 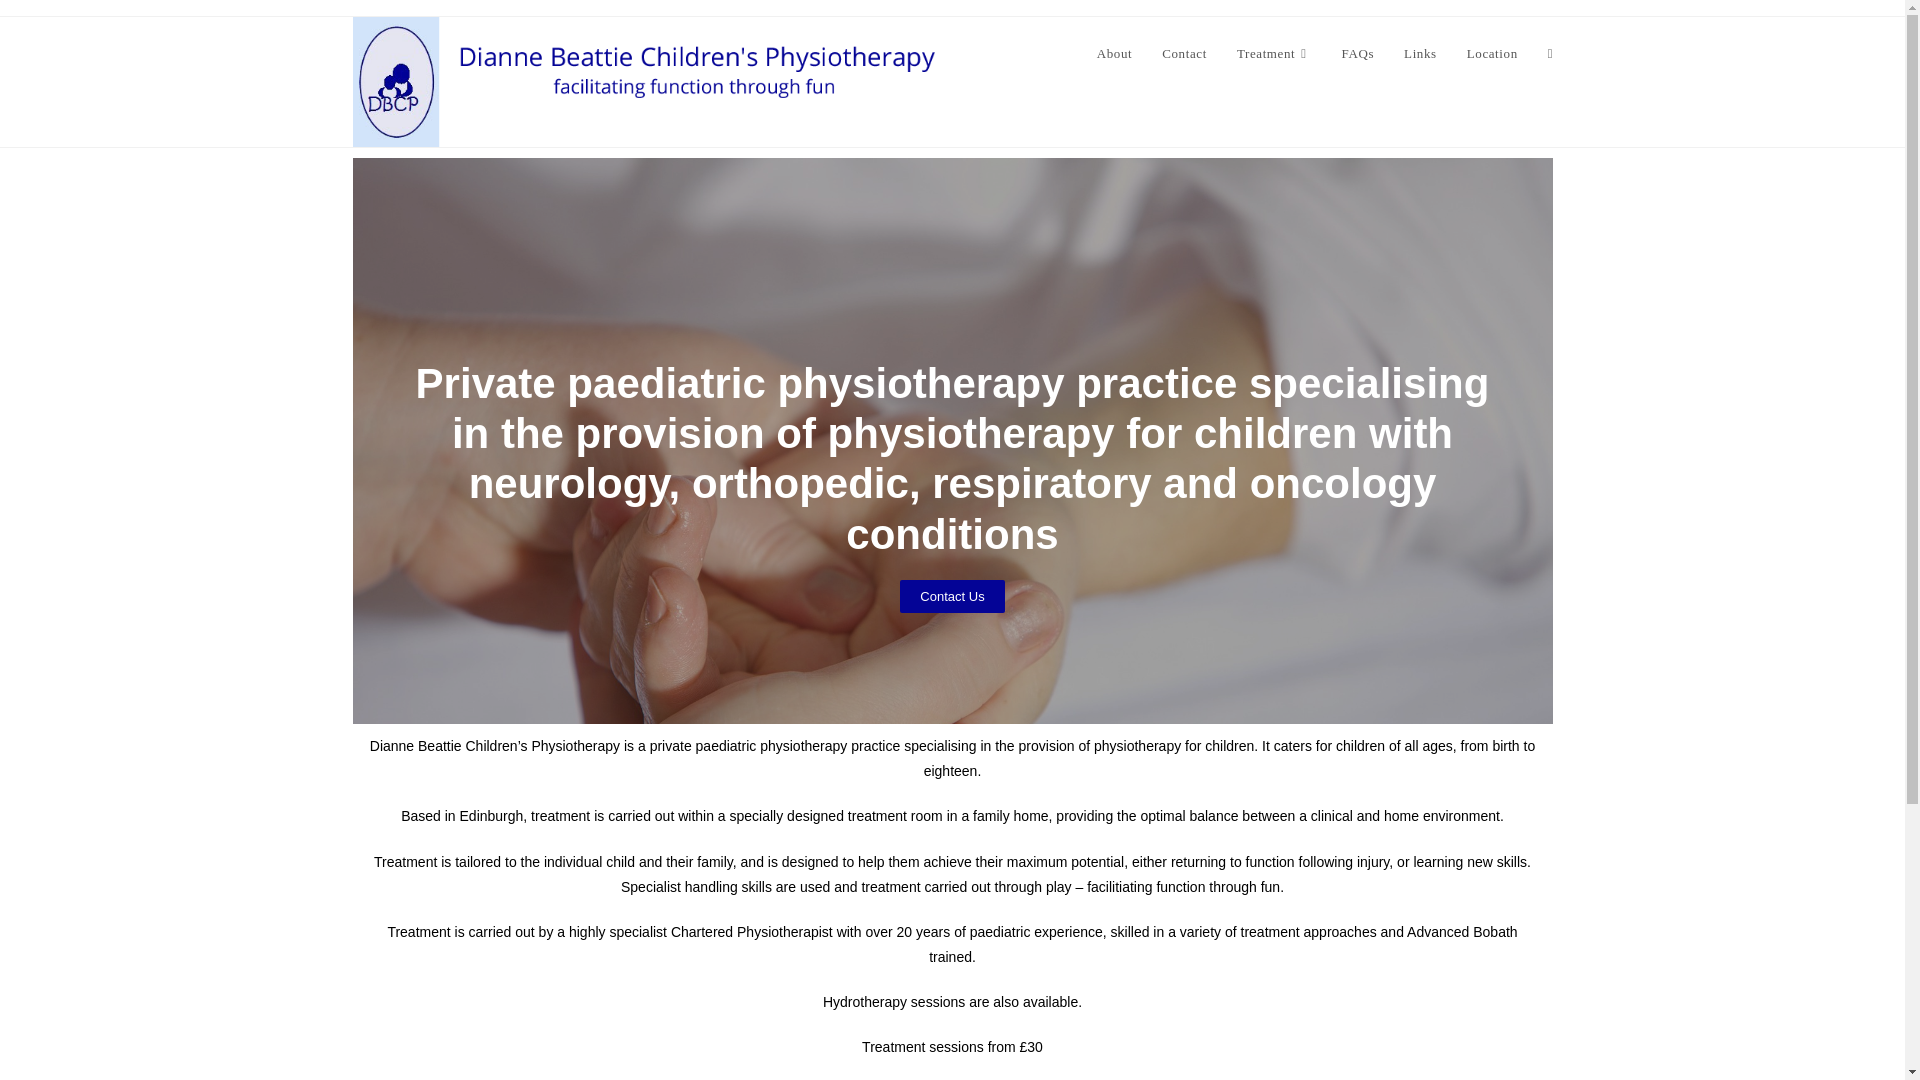 What do you see at coordinates (1492, 54) in the screenshot?
I see `Location` at bounding box center [1492, 54].